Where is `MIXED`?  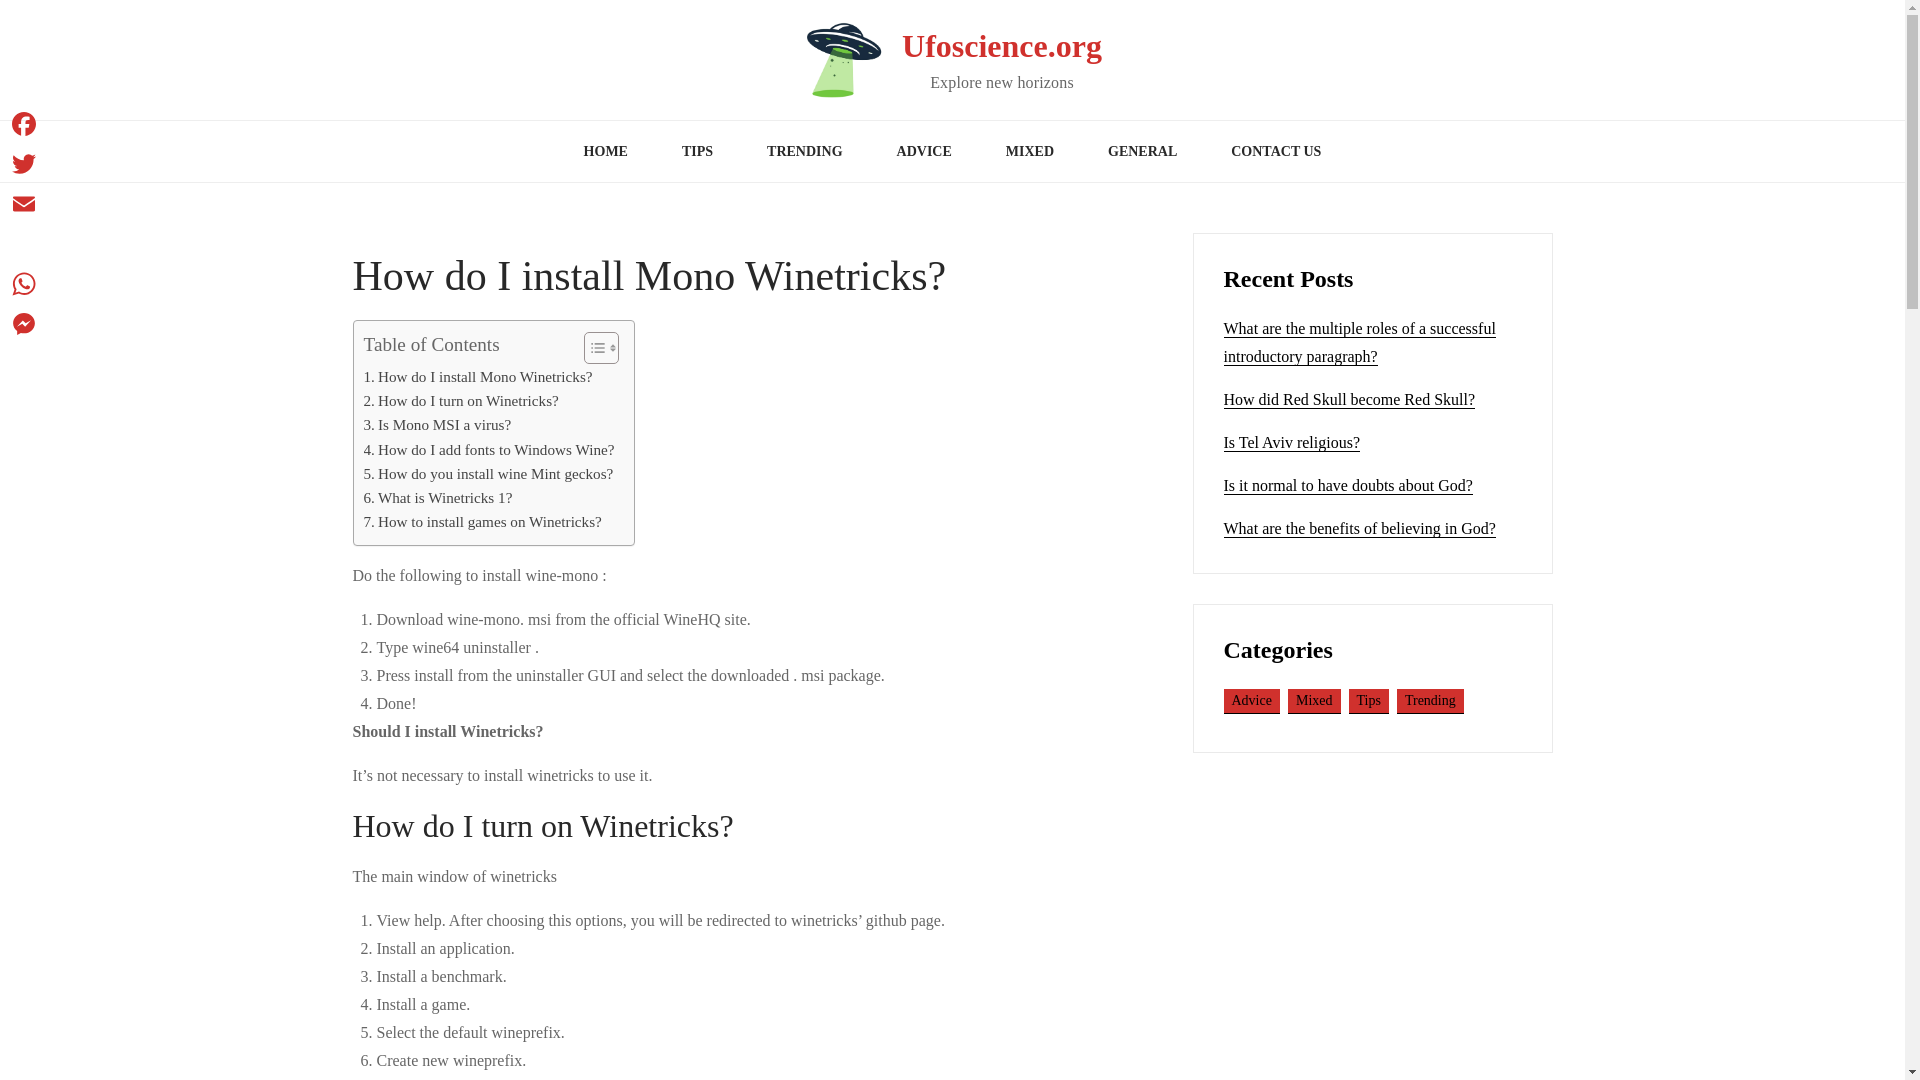
MIXED is located at coordinates (1030, 151).